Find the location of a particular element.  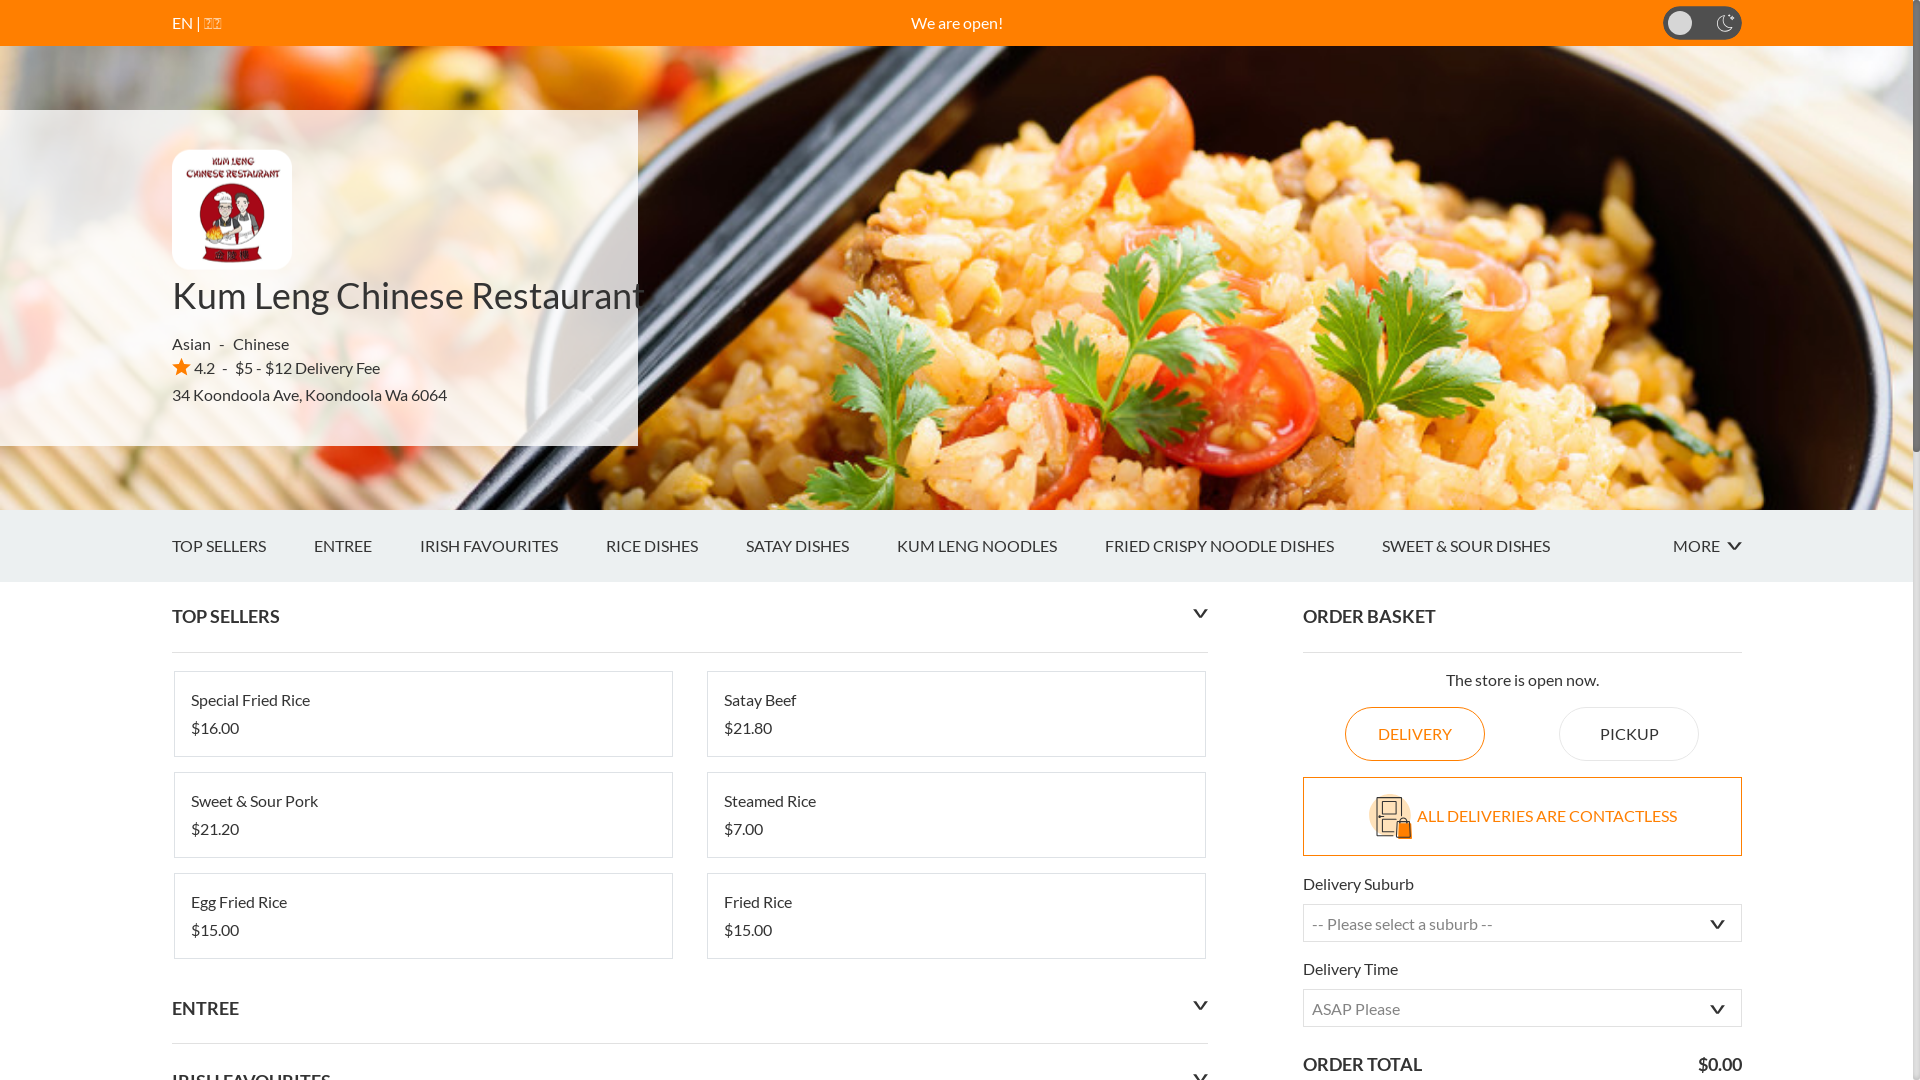

TOP SELLERS is located at coordinates (243, 546).